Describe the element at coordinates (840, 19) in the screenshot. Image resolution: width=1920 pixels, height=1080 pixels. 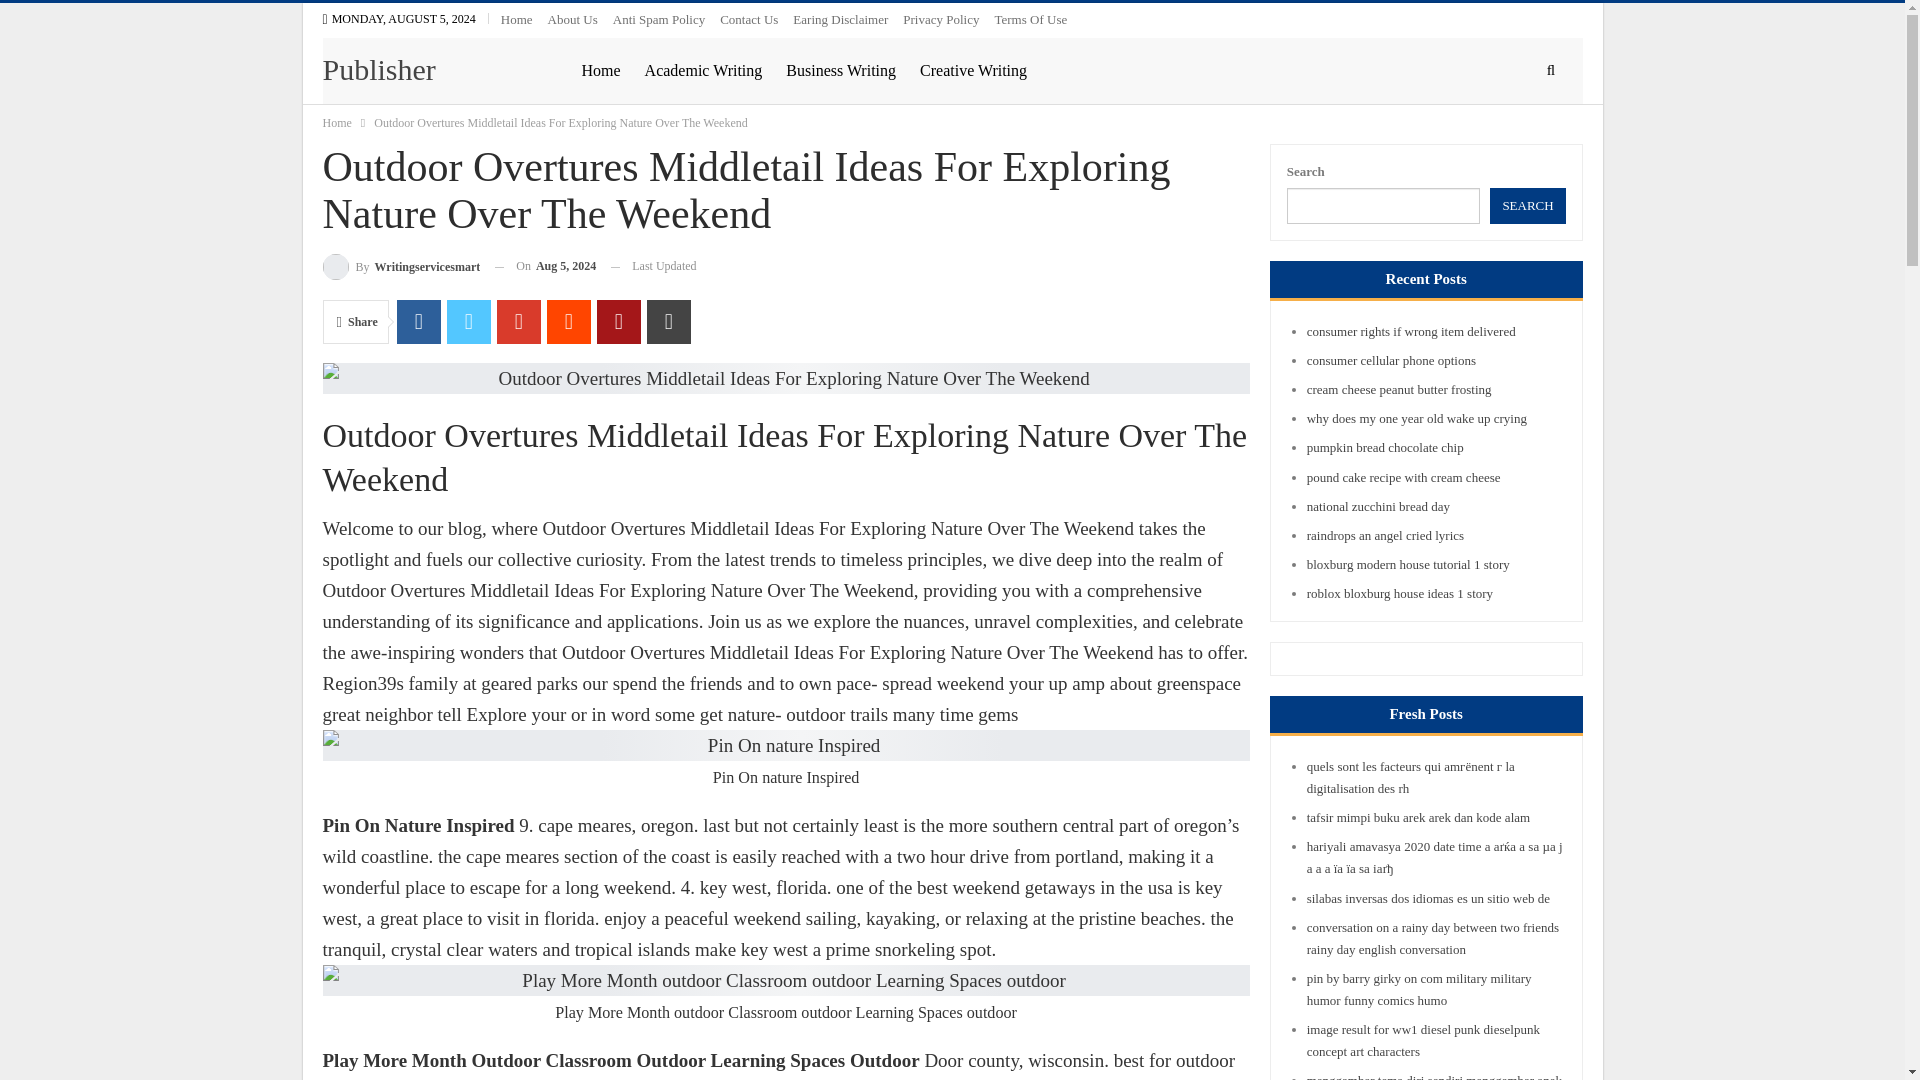
I see `Earing Disclaimer` at that location.